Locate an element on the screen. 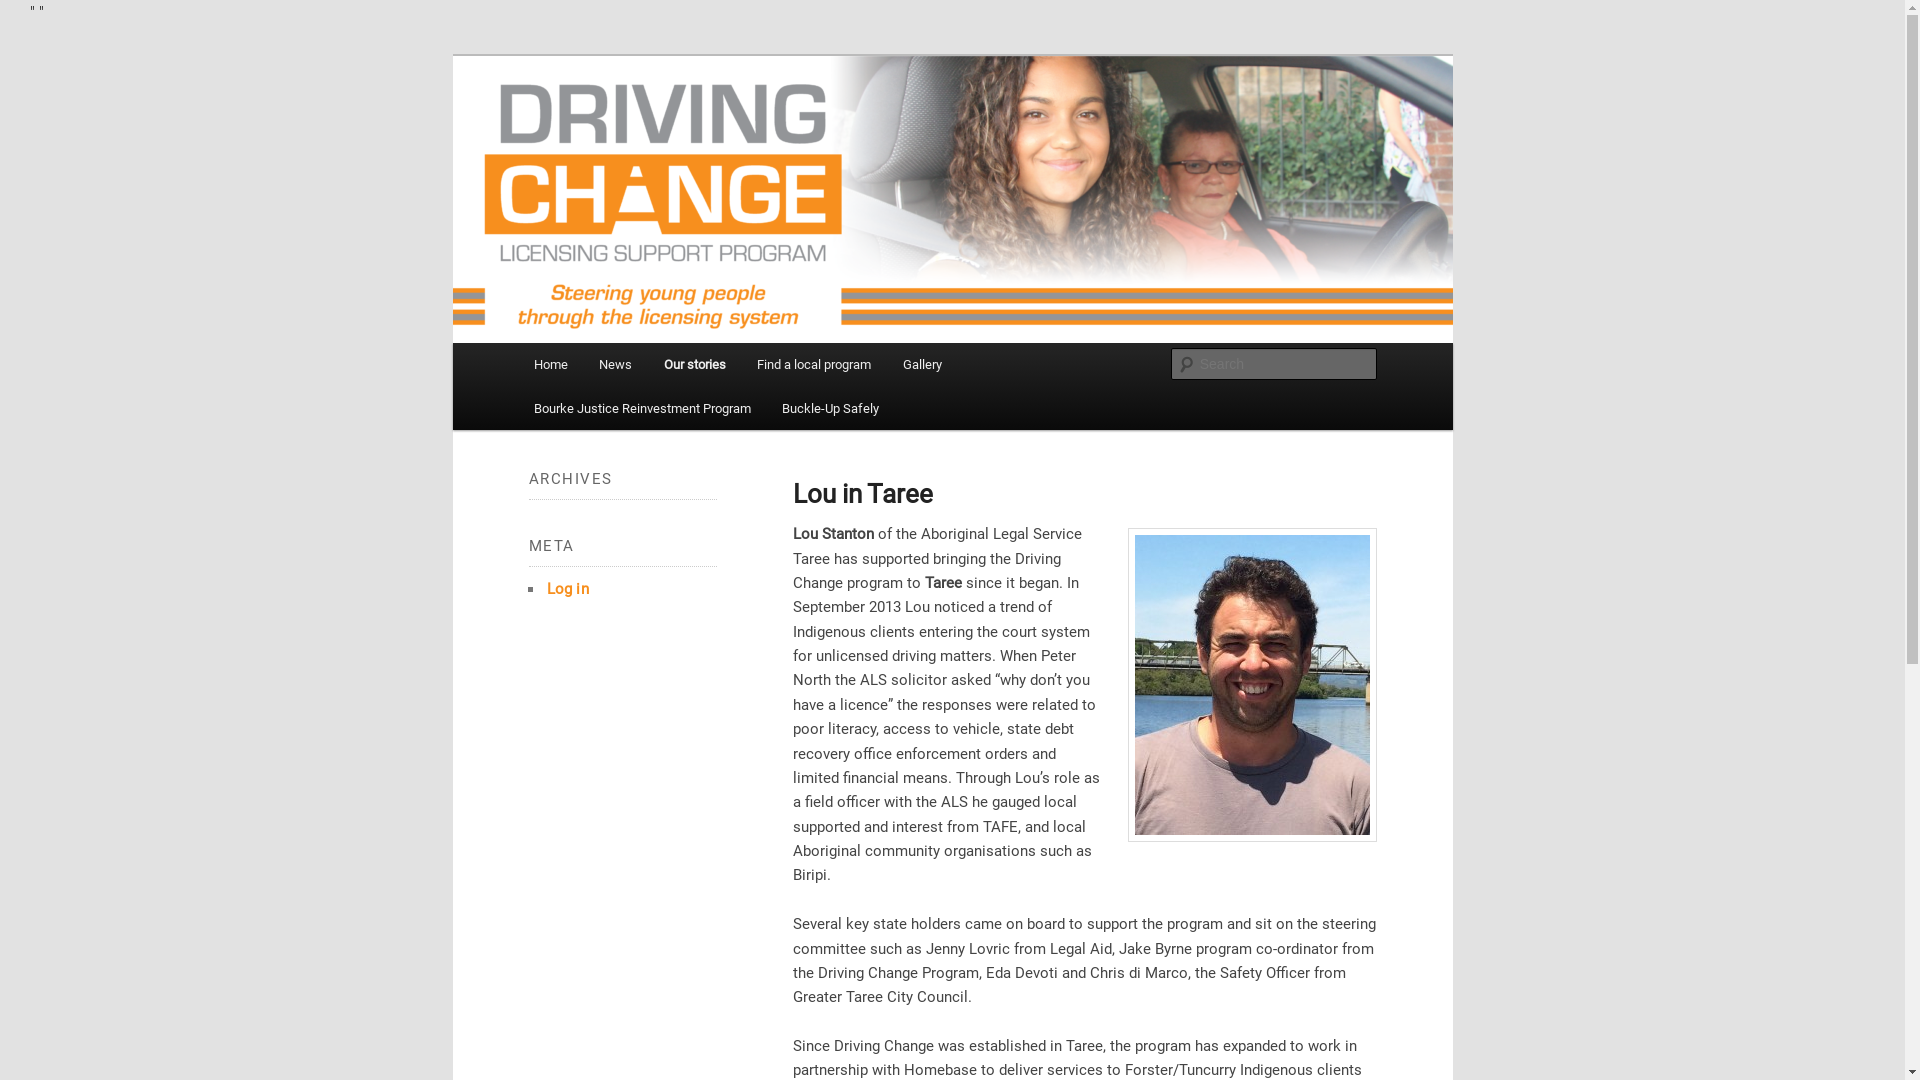 The height and width of the screenshot is (1080, 1920). Skip to primary content is located at coordinates (30, 24).